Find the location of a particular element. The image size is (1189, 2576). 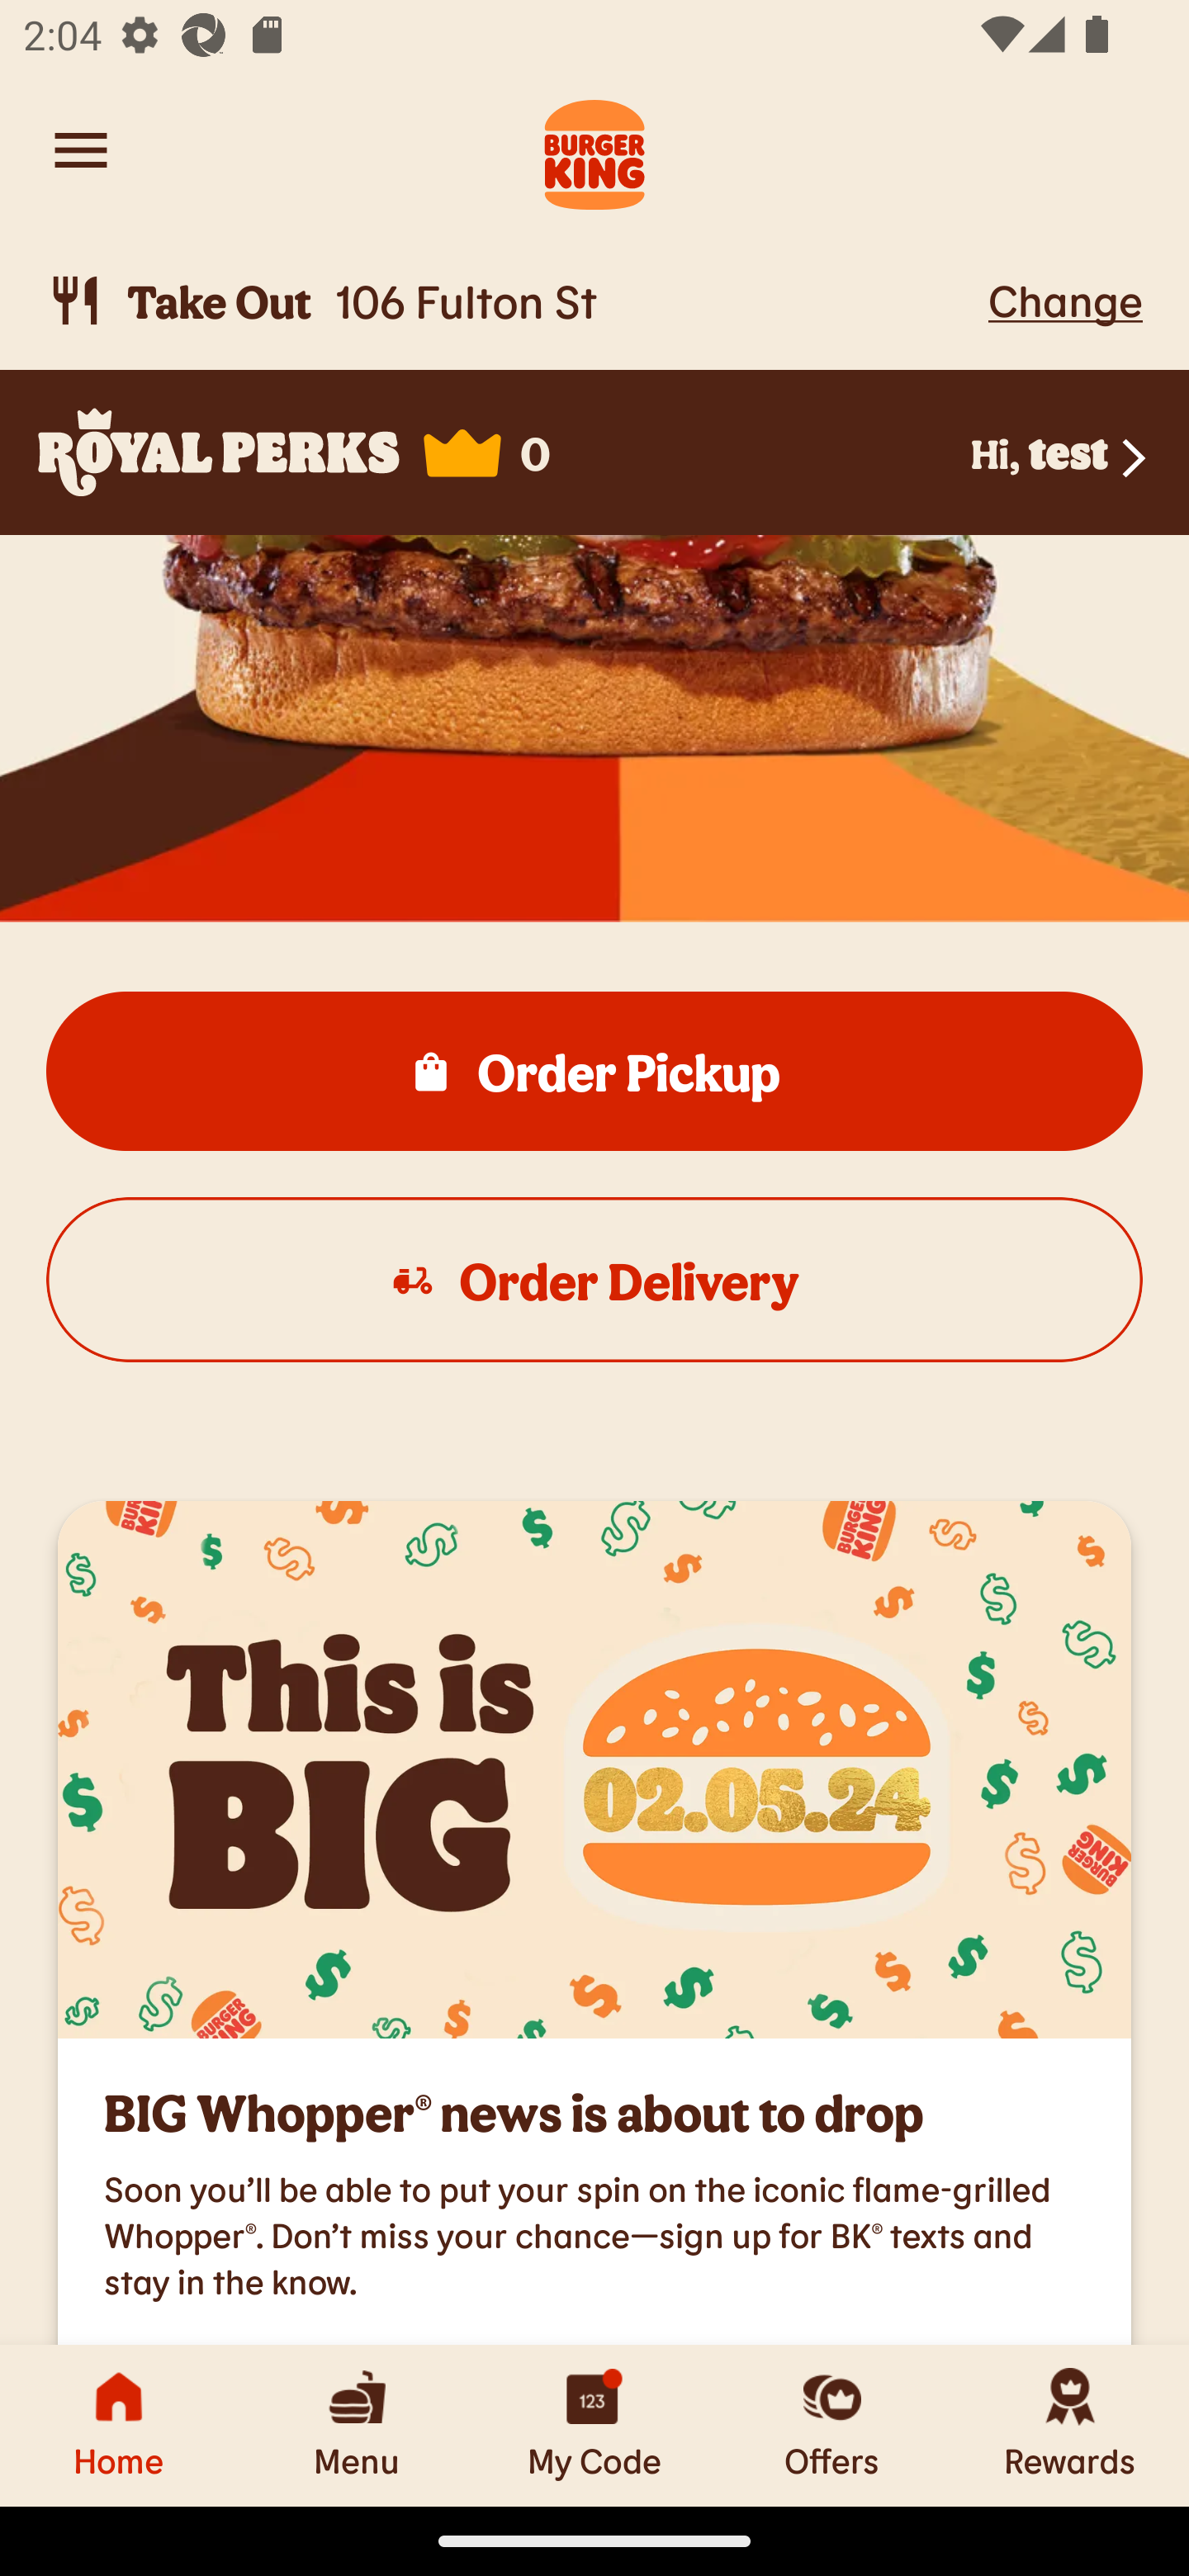

Offers is located at coordinates (832, 2425).